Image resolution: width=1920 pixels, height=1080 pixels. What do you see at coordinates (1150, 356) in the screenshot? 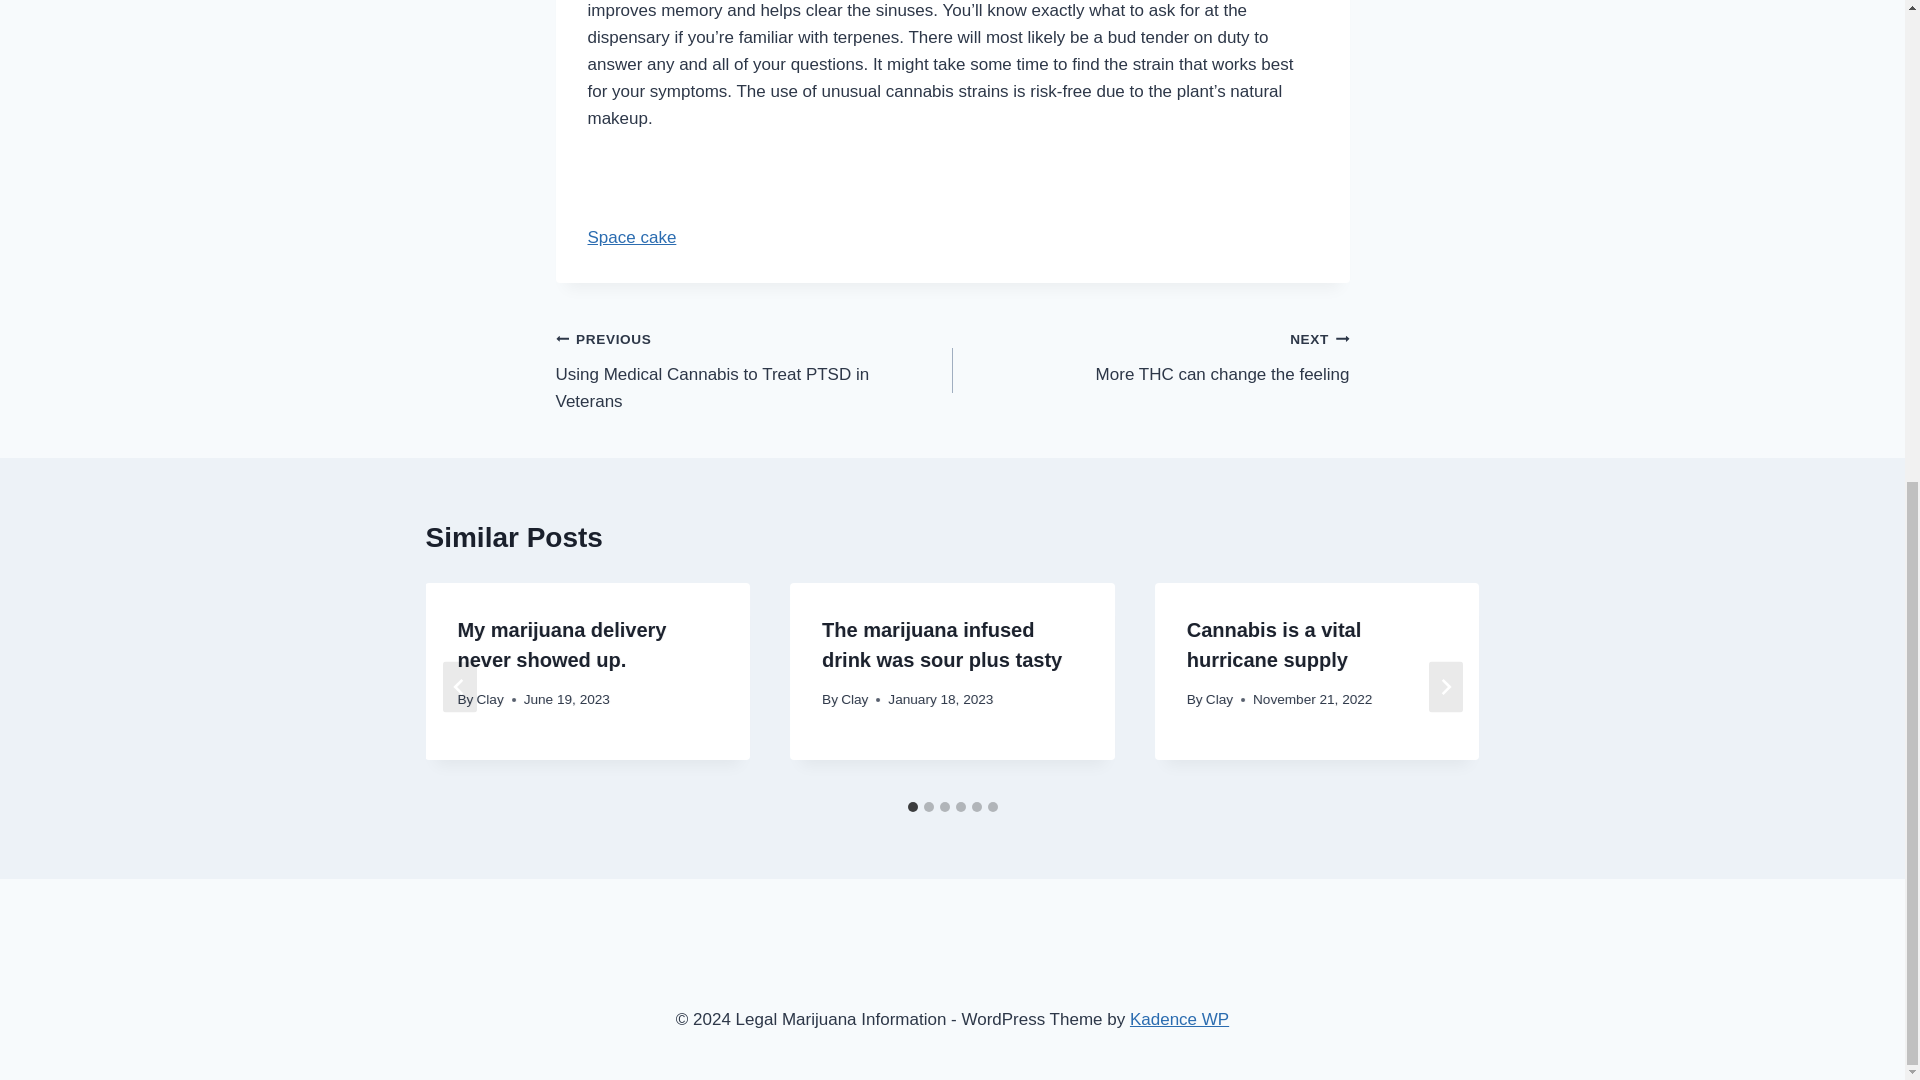
I see `Clay` at bounding box center [1150, 356].